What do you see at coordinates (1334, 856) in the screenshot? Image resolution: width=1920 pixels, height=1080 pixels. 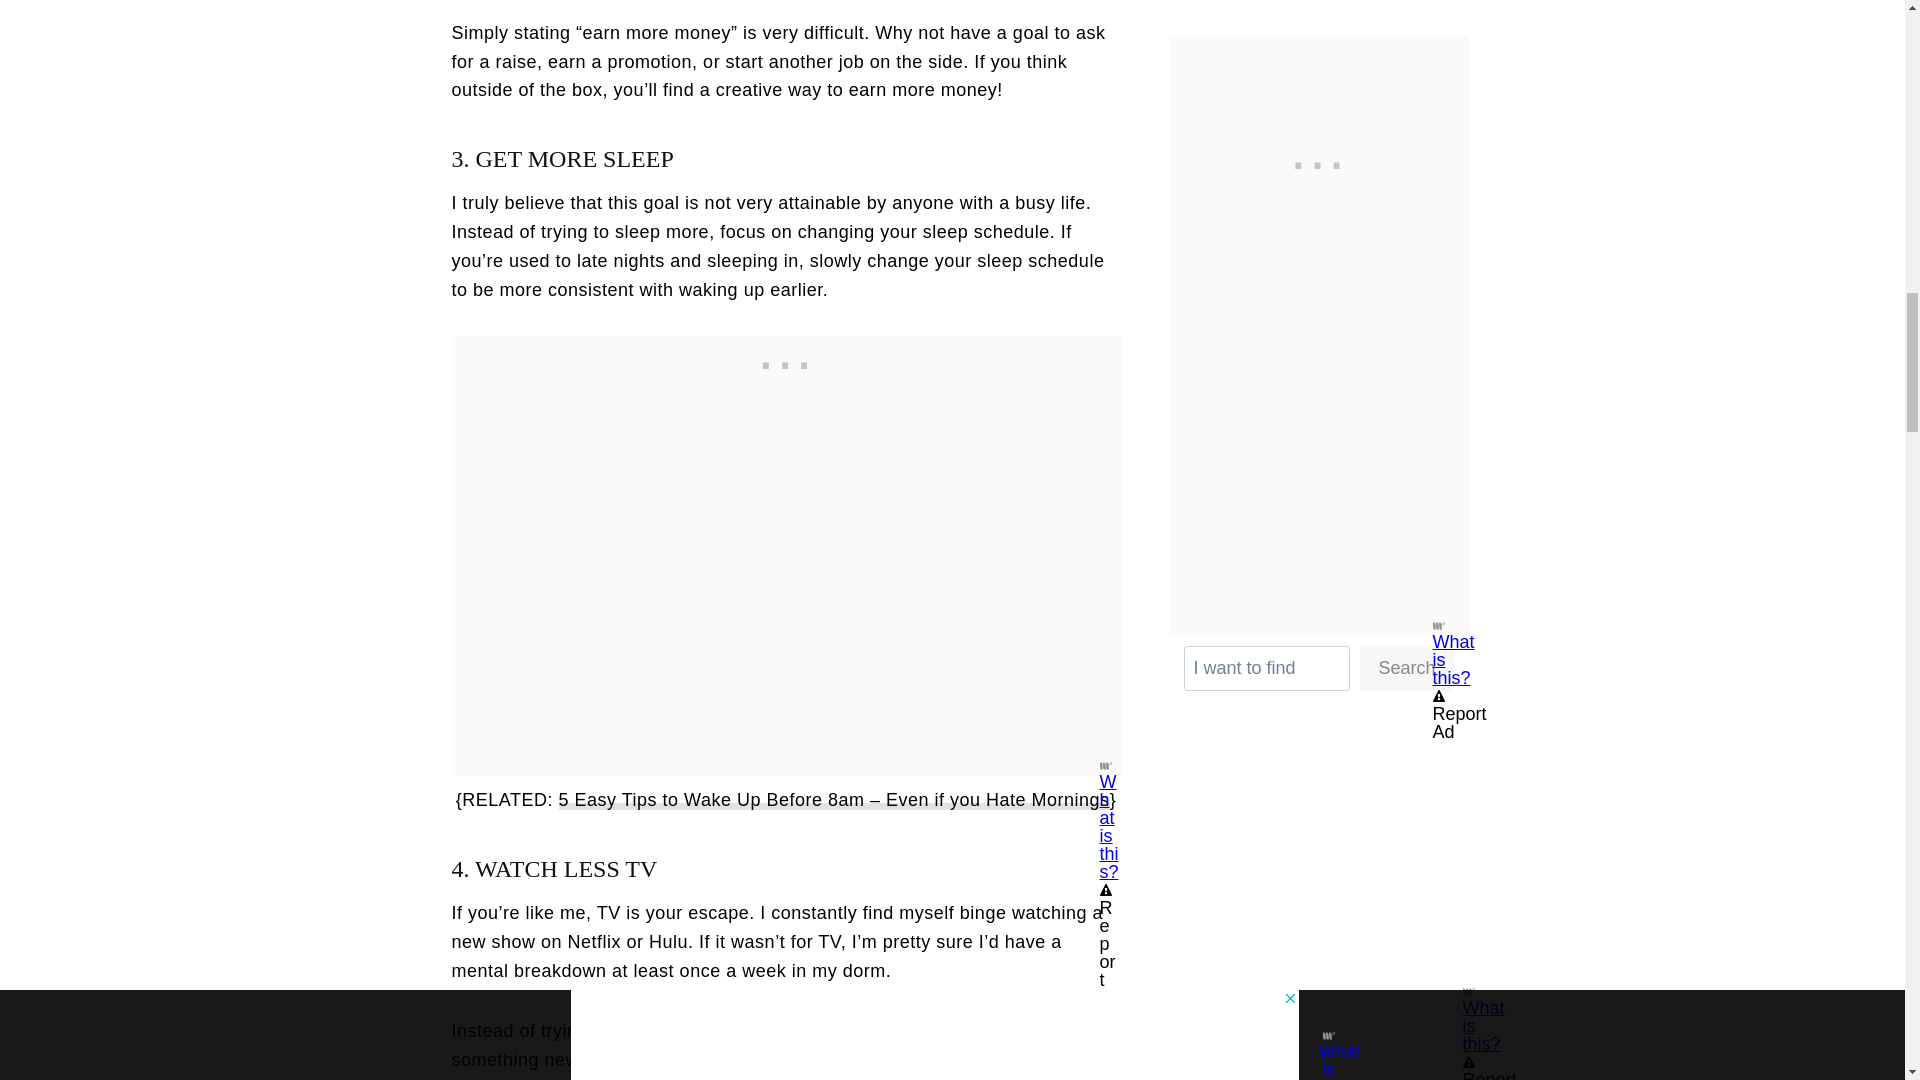 I see `3rd party ad content` at bounding box center [1334, 856].